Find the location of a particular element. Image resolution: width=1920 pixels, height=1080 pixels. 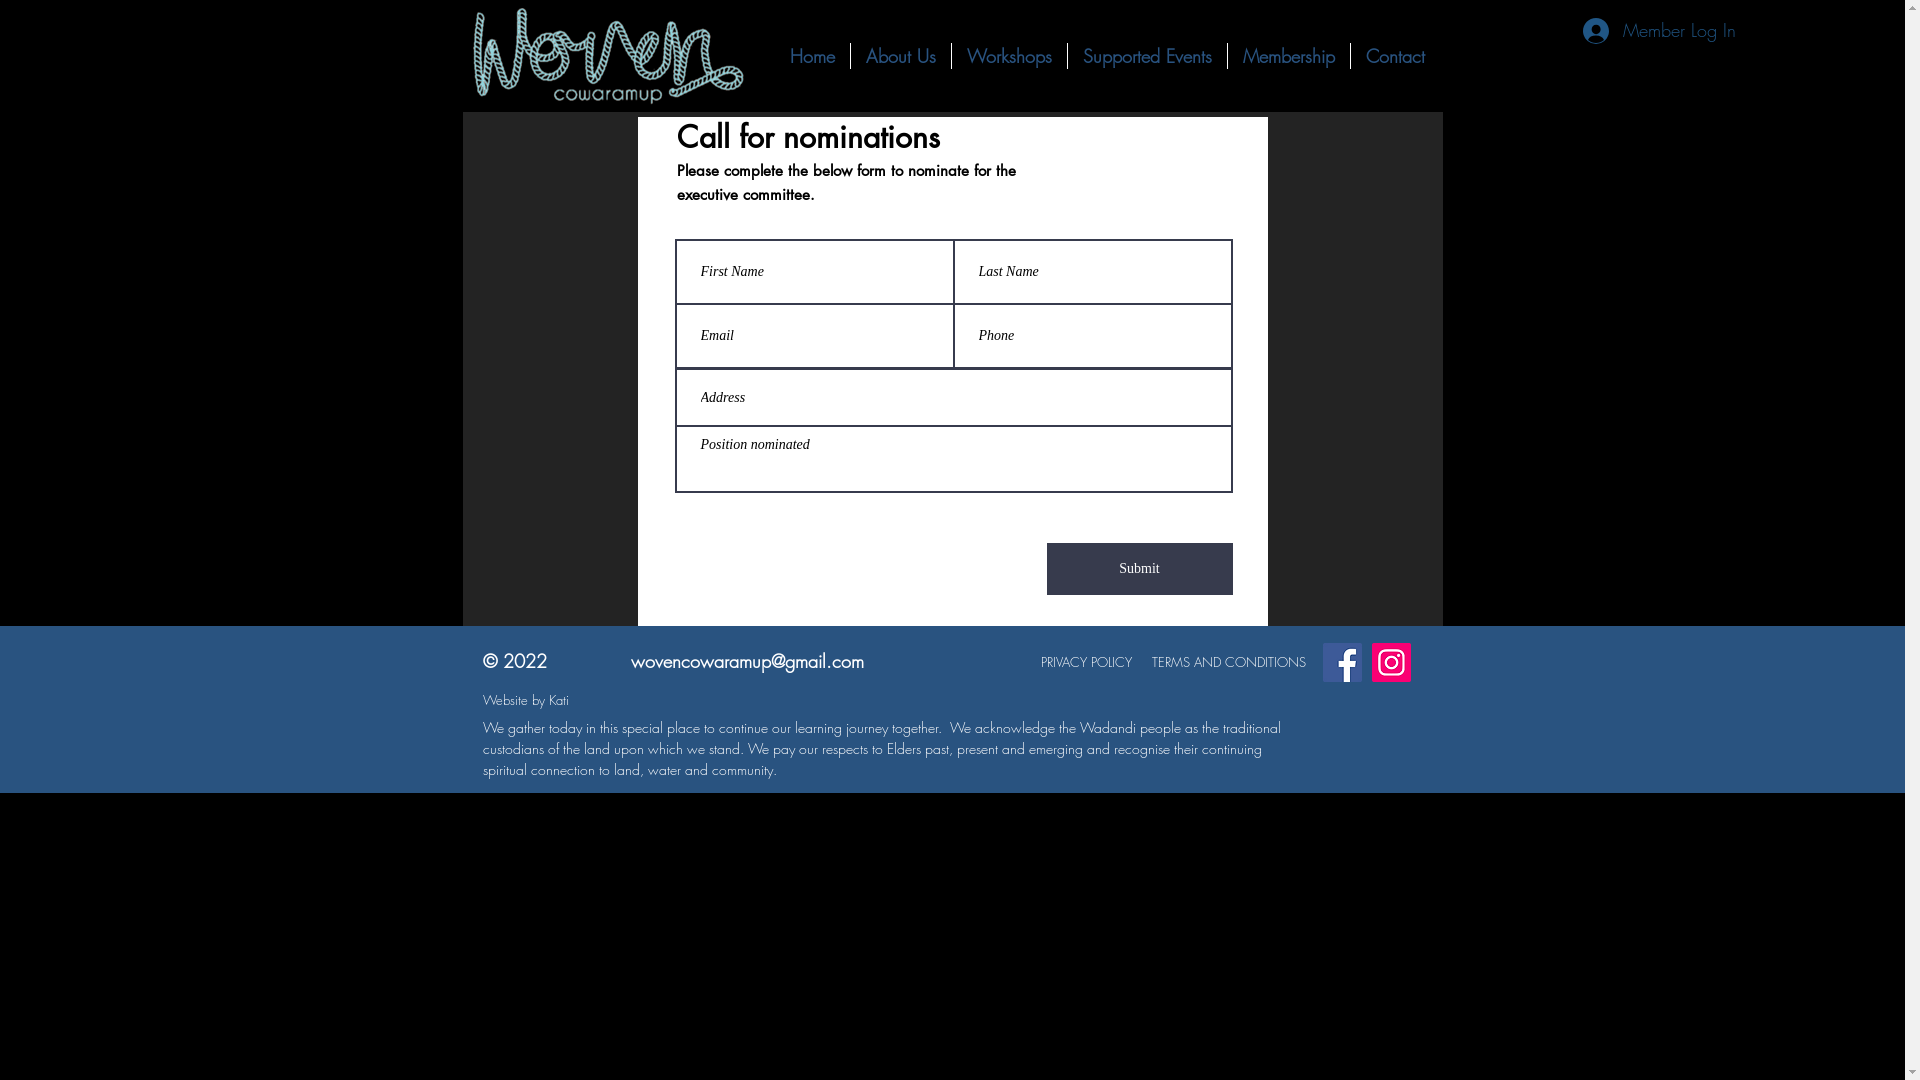

Home is located at coordinates (812, 56).